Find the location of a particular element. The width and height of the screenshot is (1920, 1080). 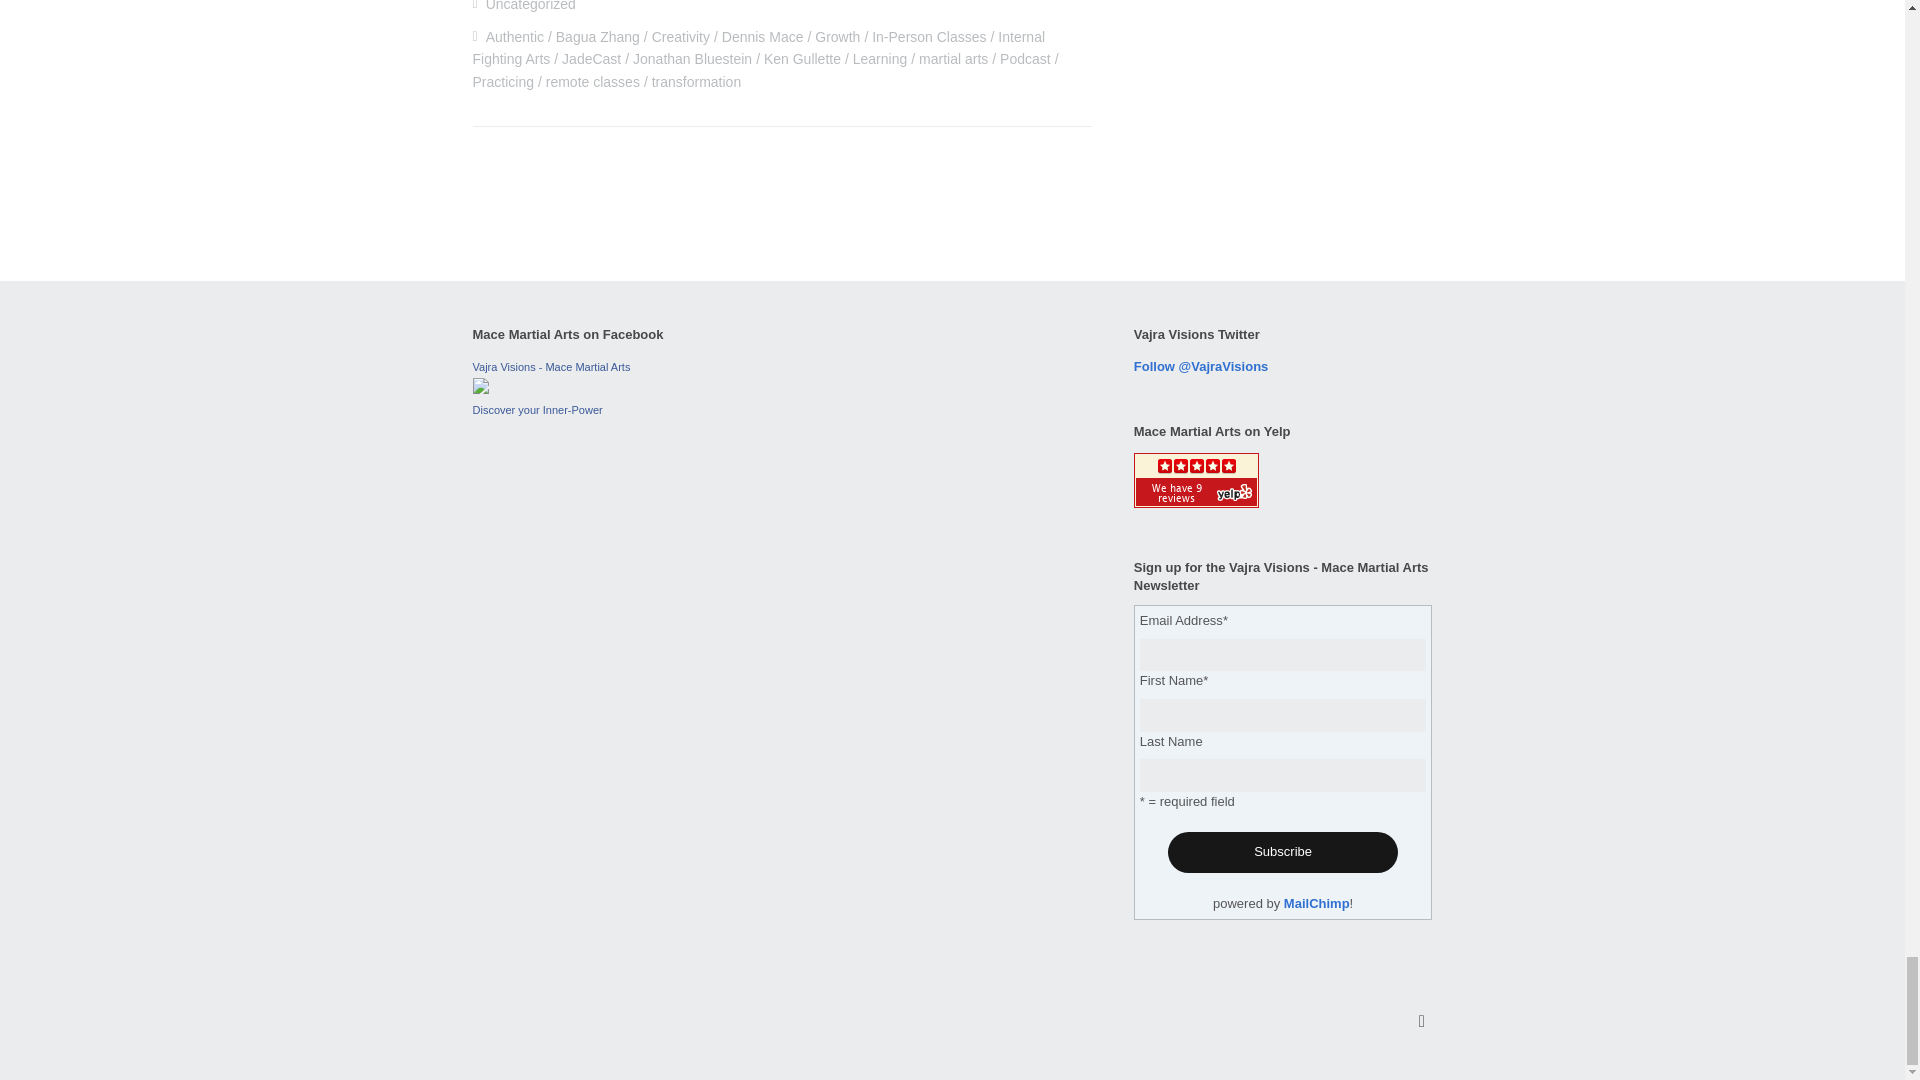

Learning is located at coordinates (880, 58).